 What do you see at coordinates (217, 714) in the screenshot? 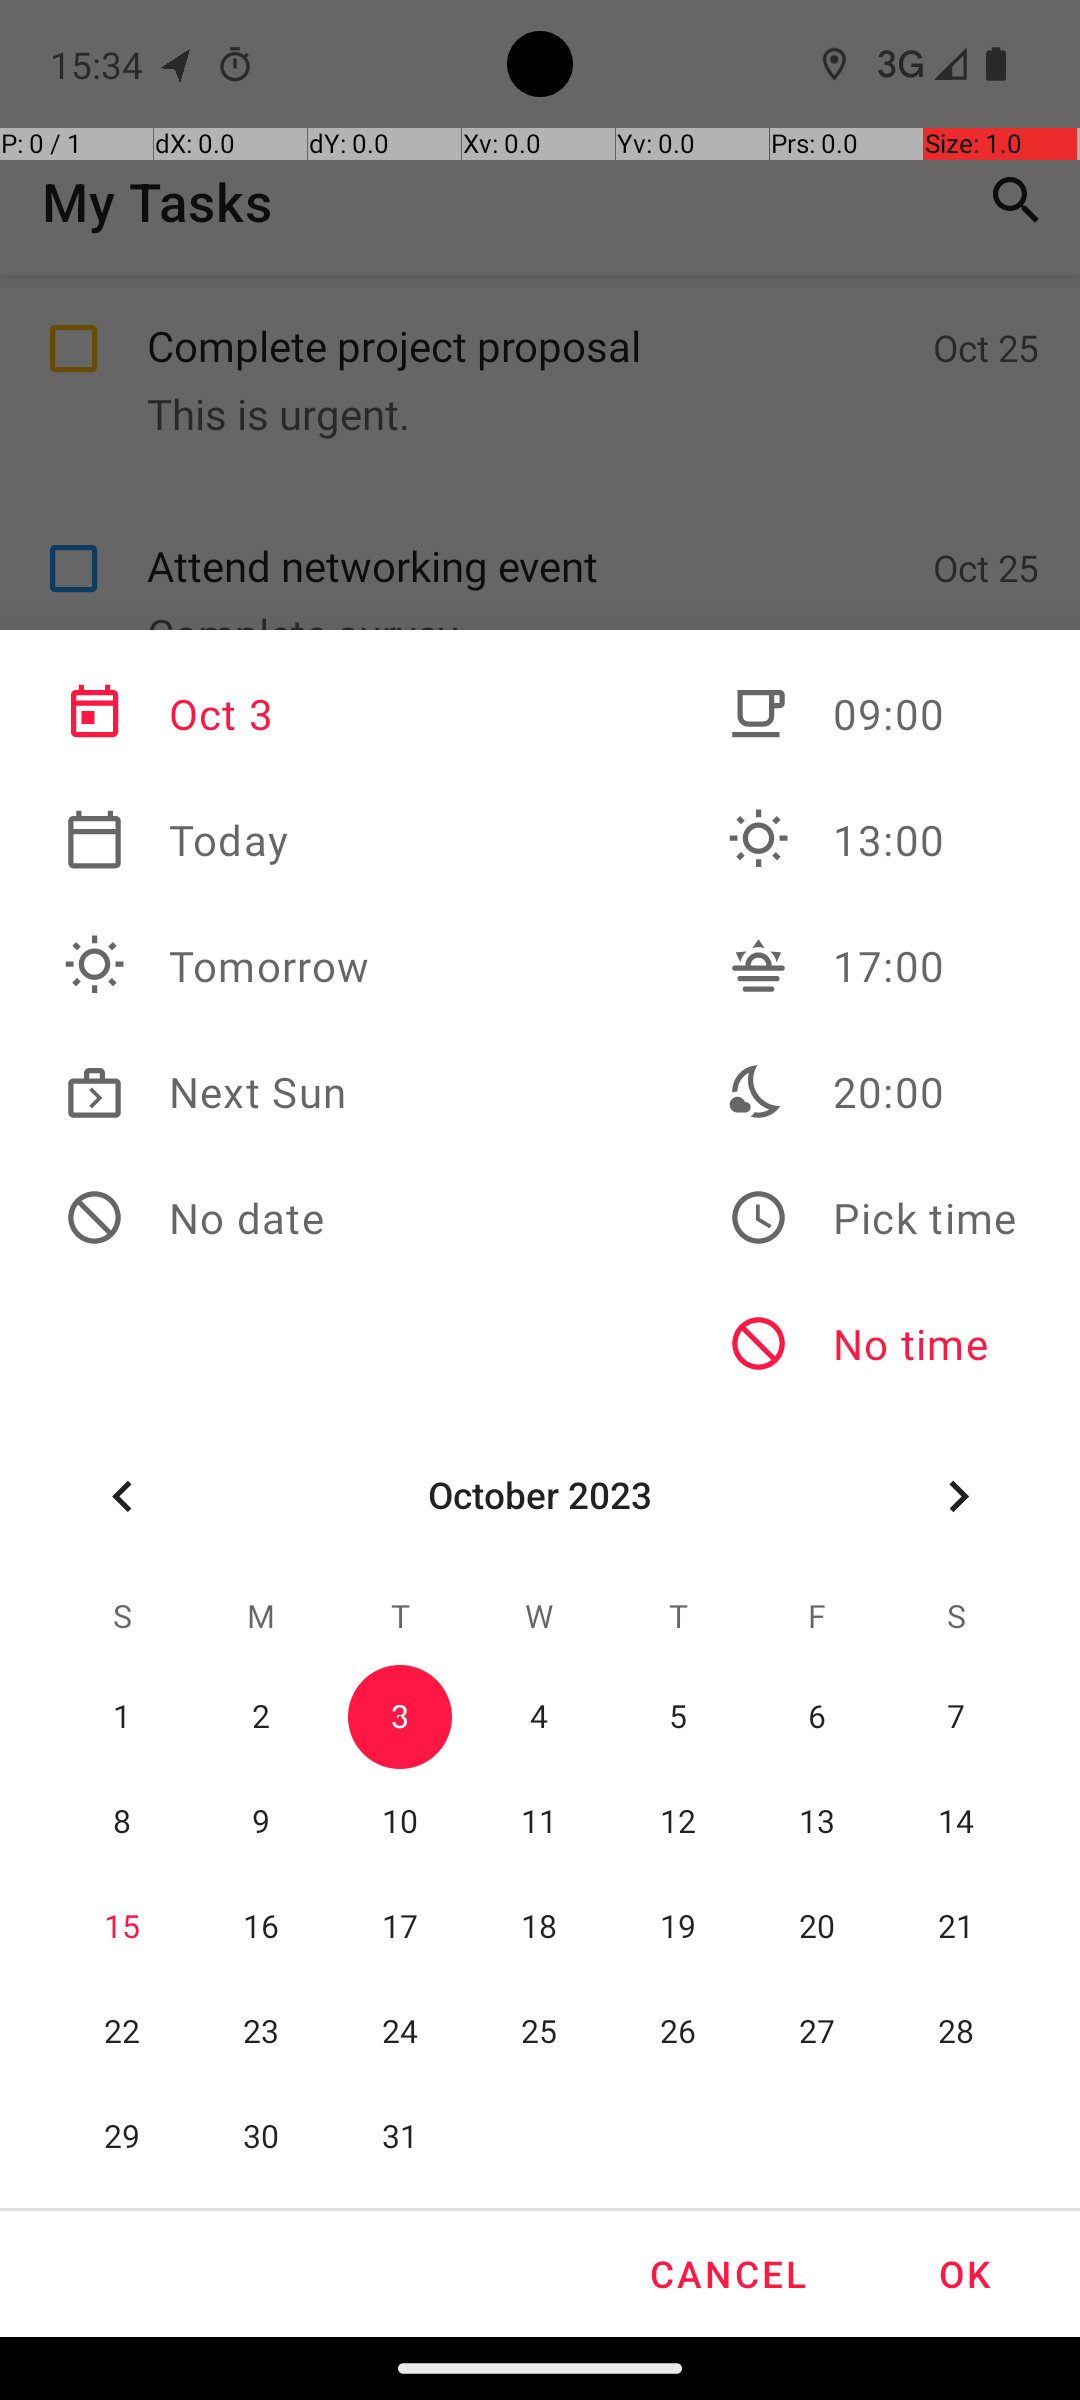
I see `Oct 3` at bounding box center [217, 714].